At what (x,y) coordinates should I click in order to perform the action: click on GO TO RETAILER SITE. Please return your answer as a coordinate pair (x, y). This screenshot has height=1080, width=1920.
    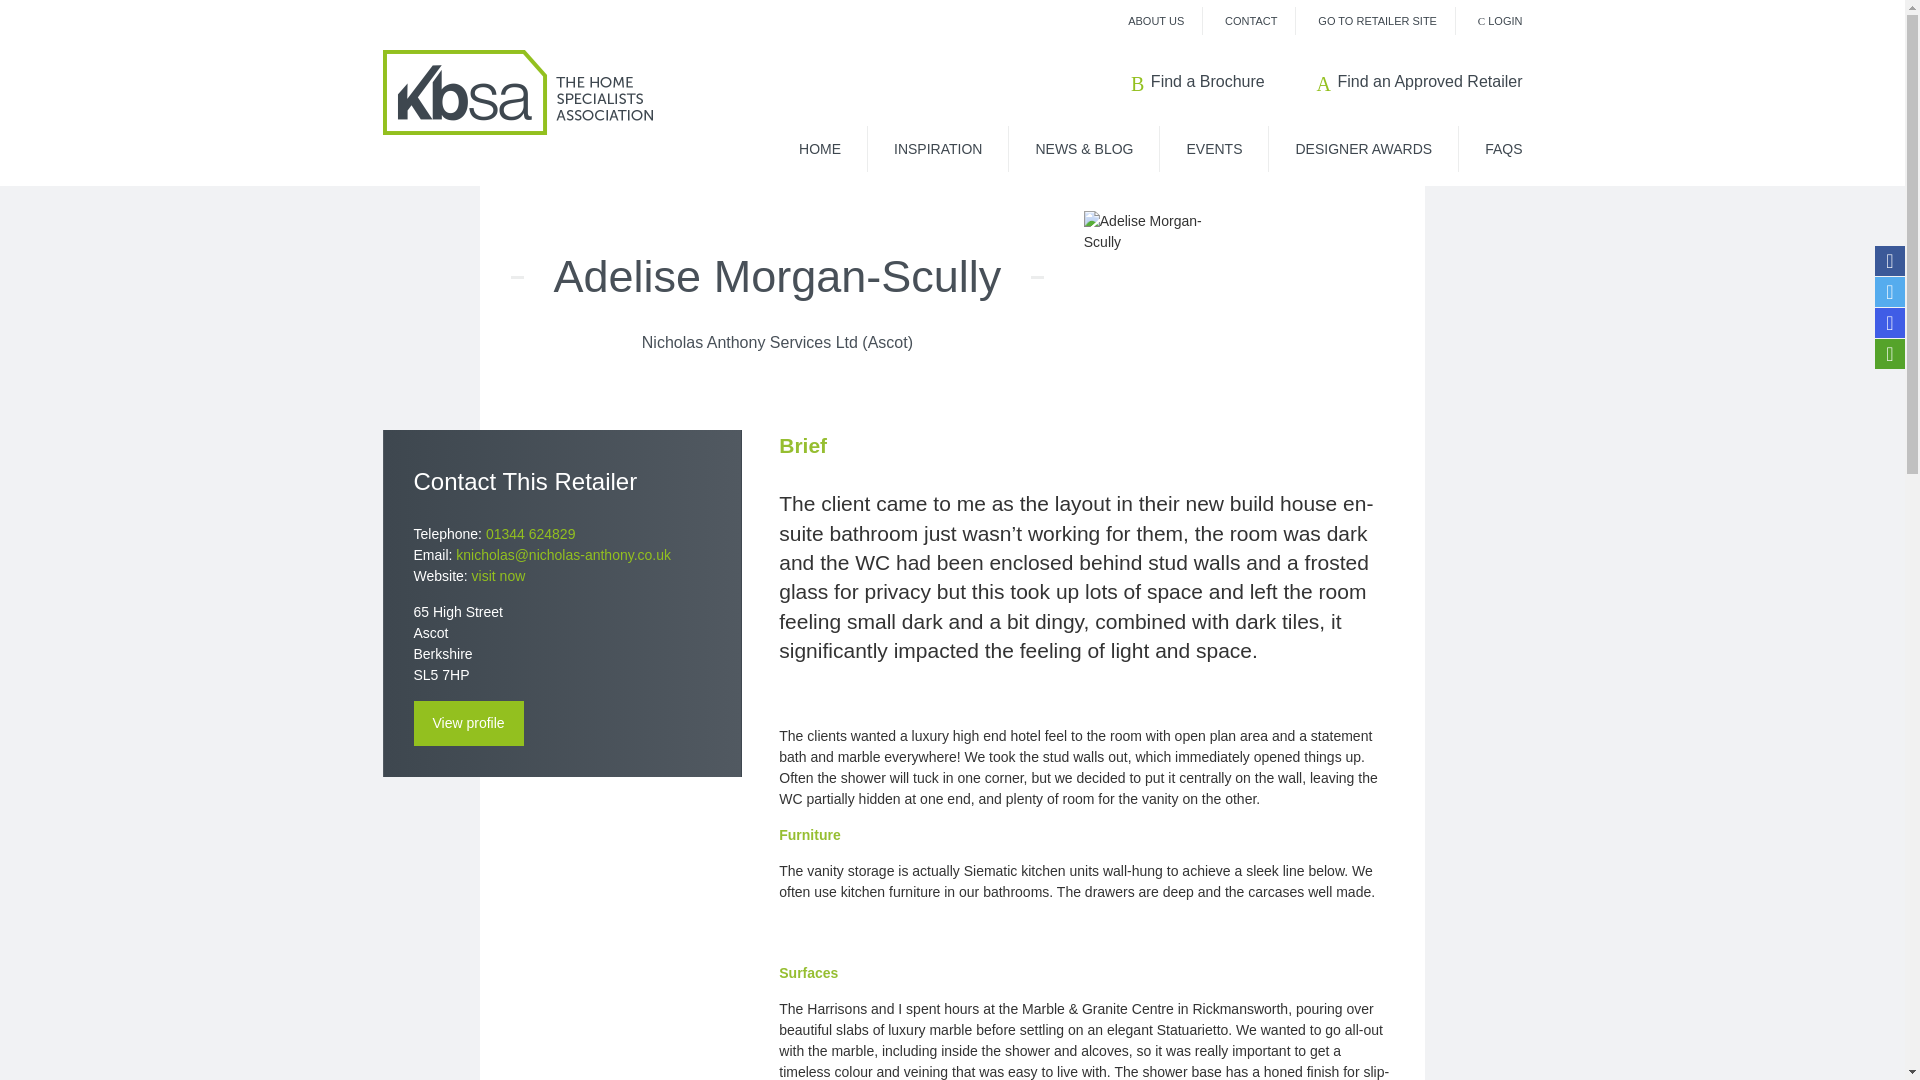
    Looking at the image, I should click on (1376, 21).